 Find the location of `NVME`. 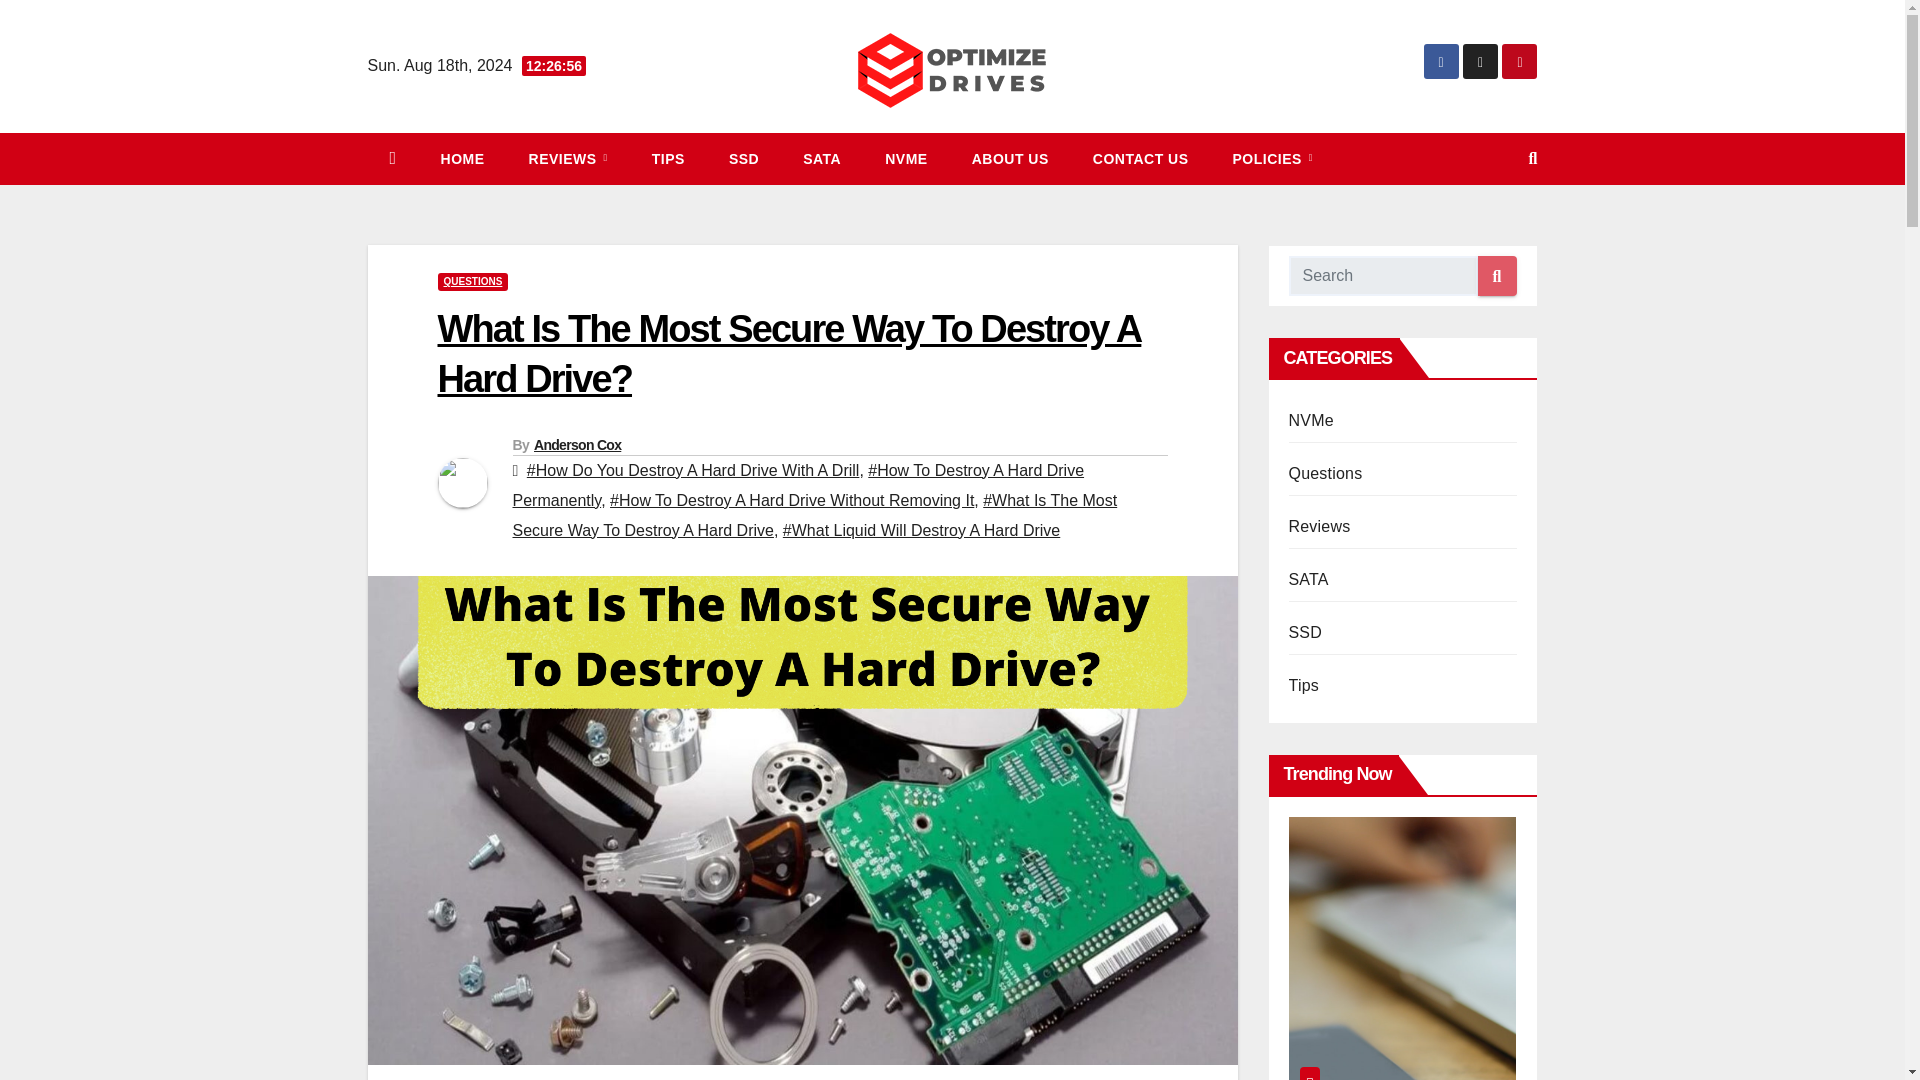

NVME is located at coordinates (905, 158).